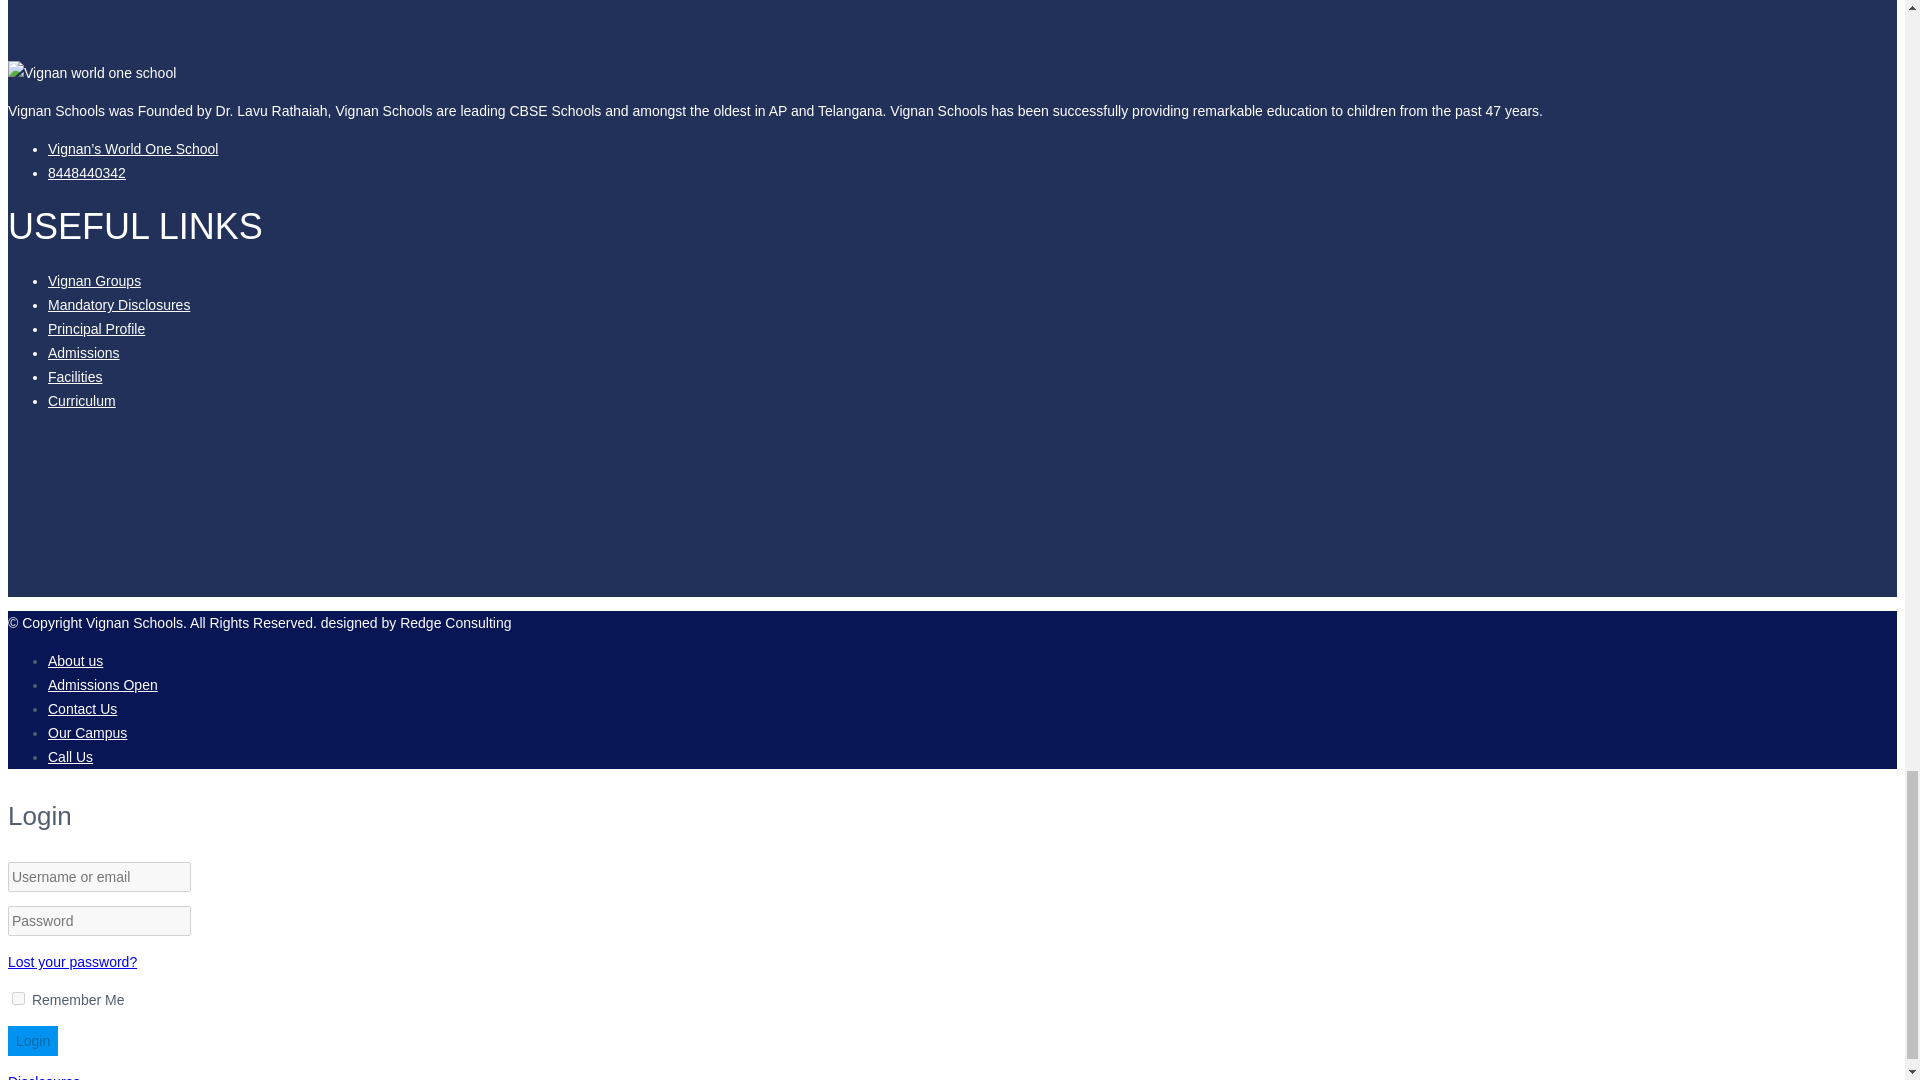 Image resolution: width=1920 pixels, height=1080 pixels. I want to click on About us, so click(76, 660).